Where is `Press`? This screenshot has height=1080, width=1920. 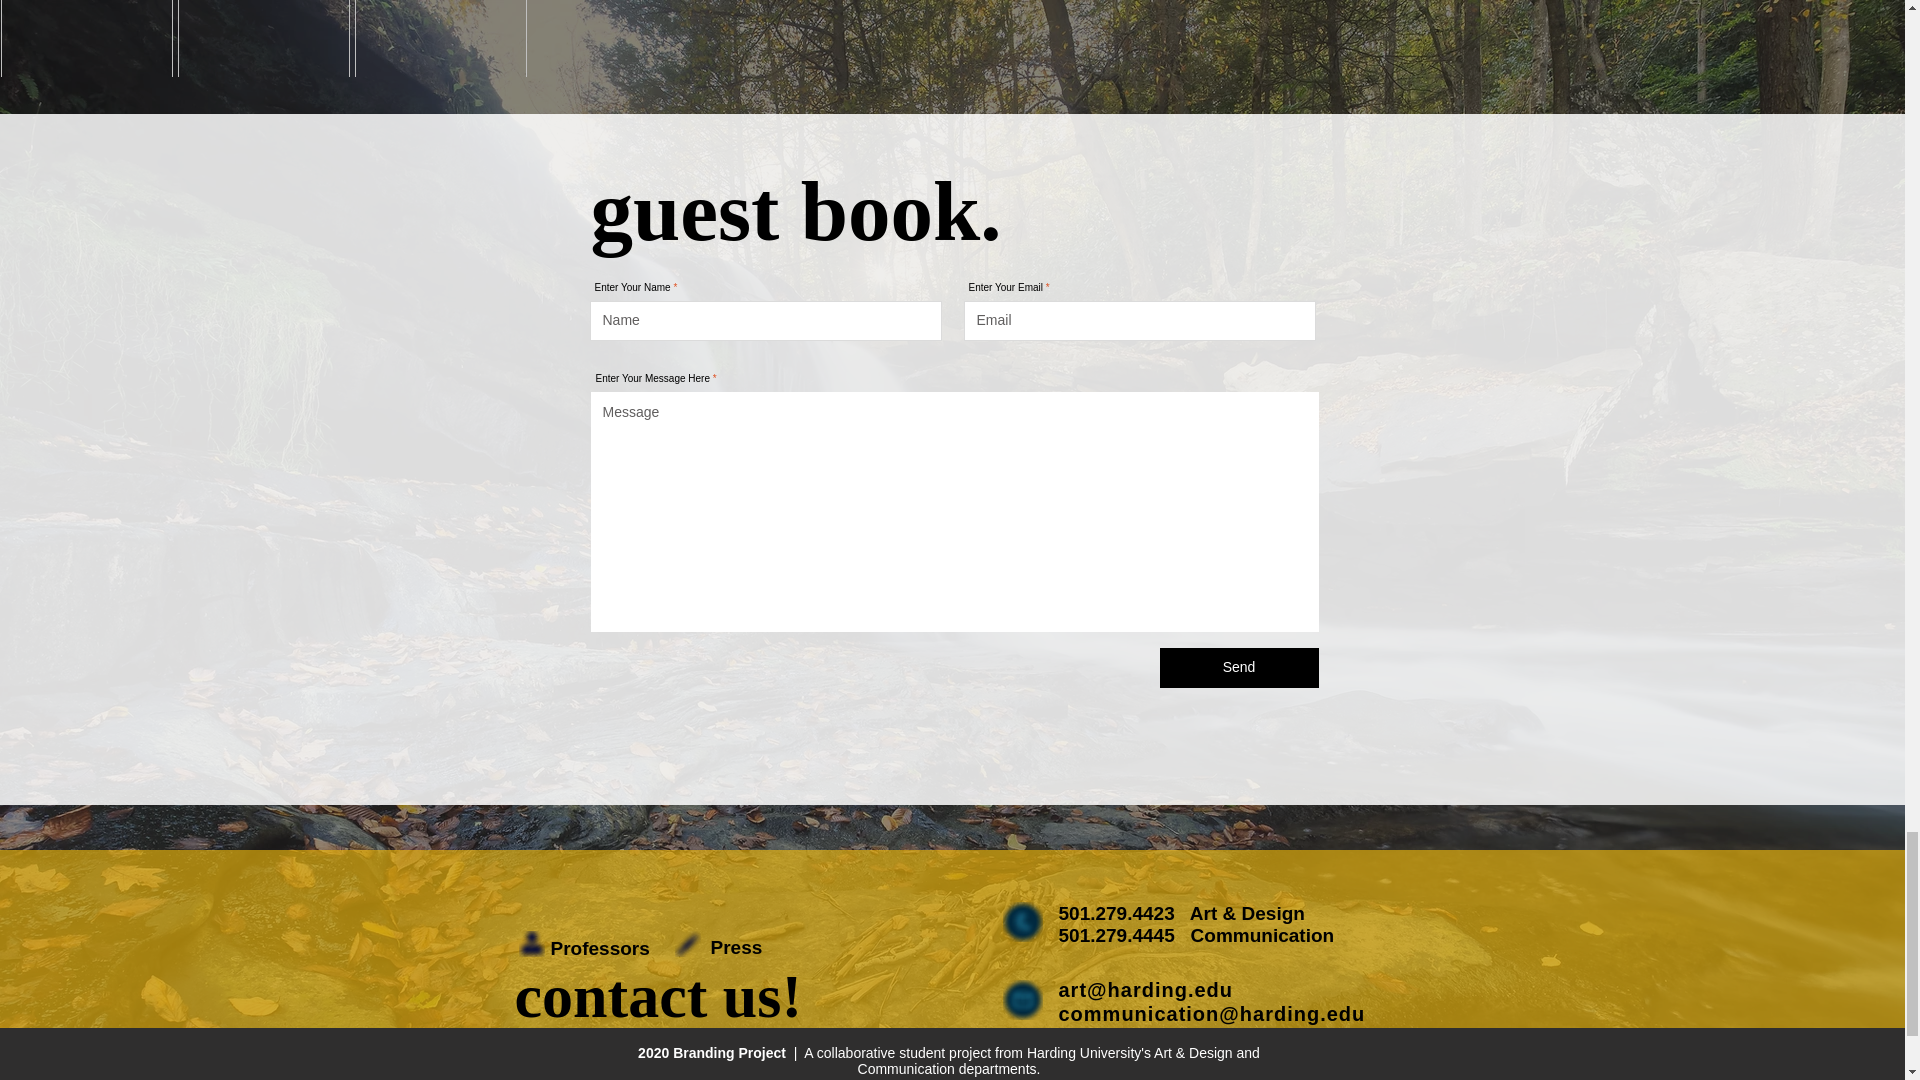
Press is located at coordinates (736, 948).